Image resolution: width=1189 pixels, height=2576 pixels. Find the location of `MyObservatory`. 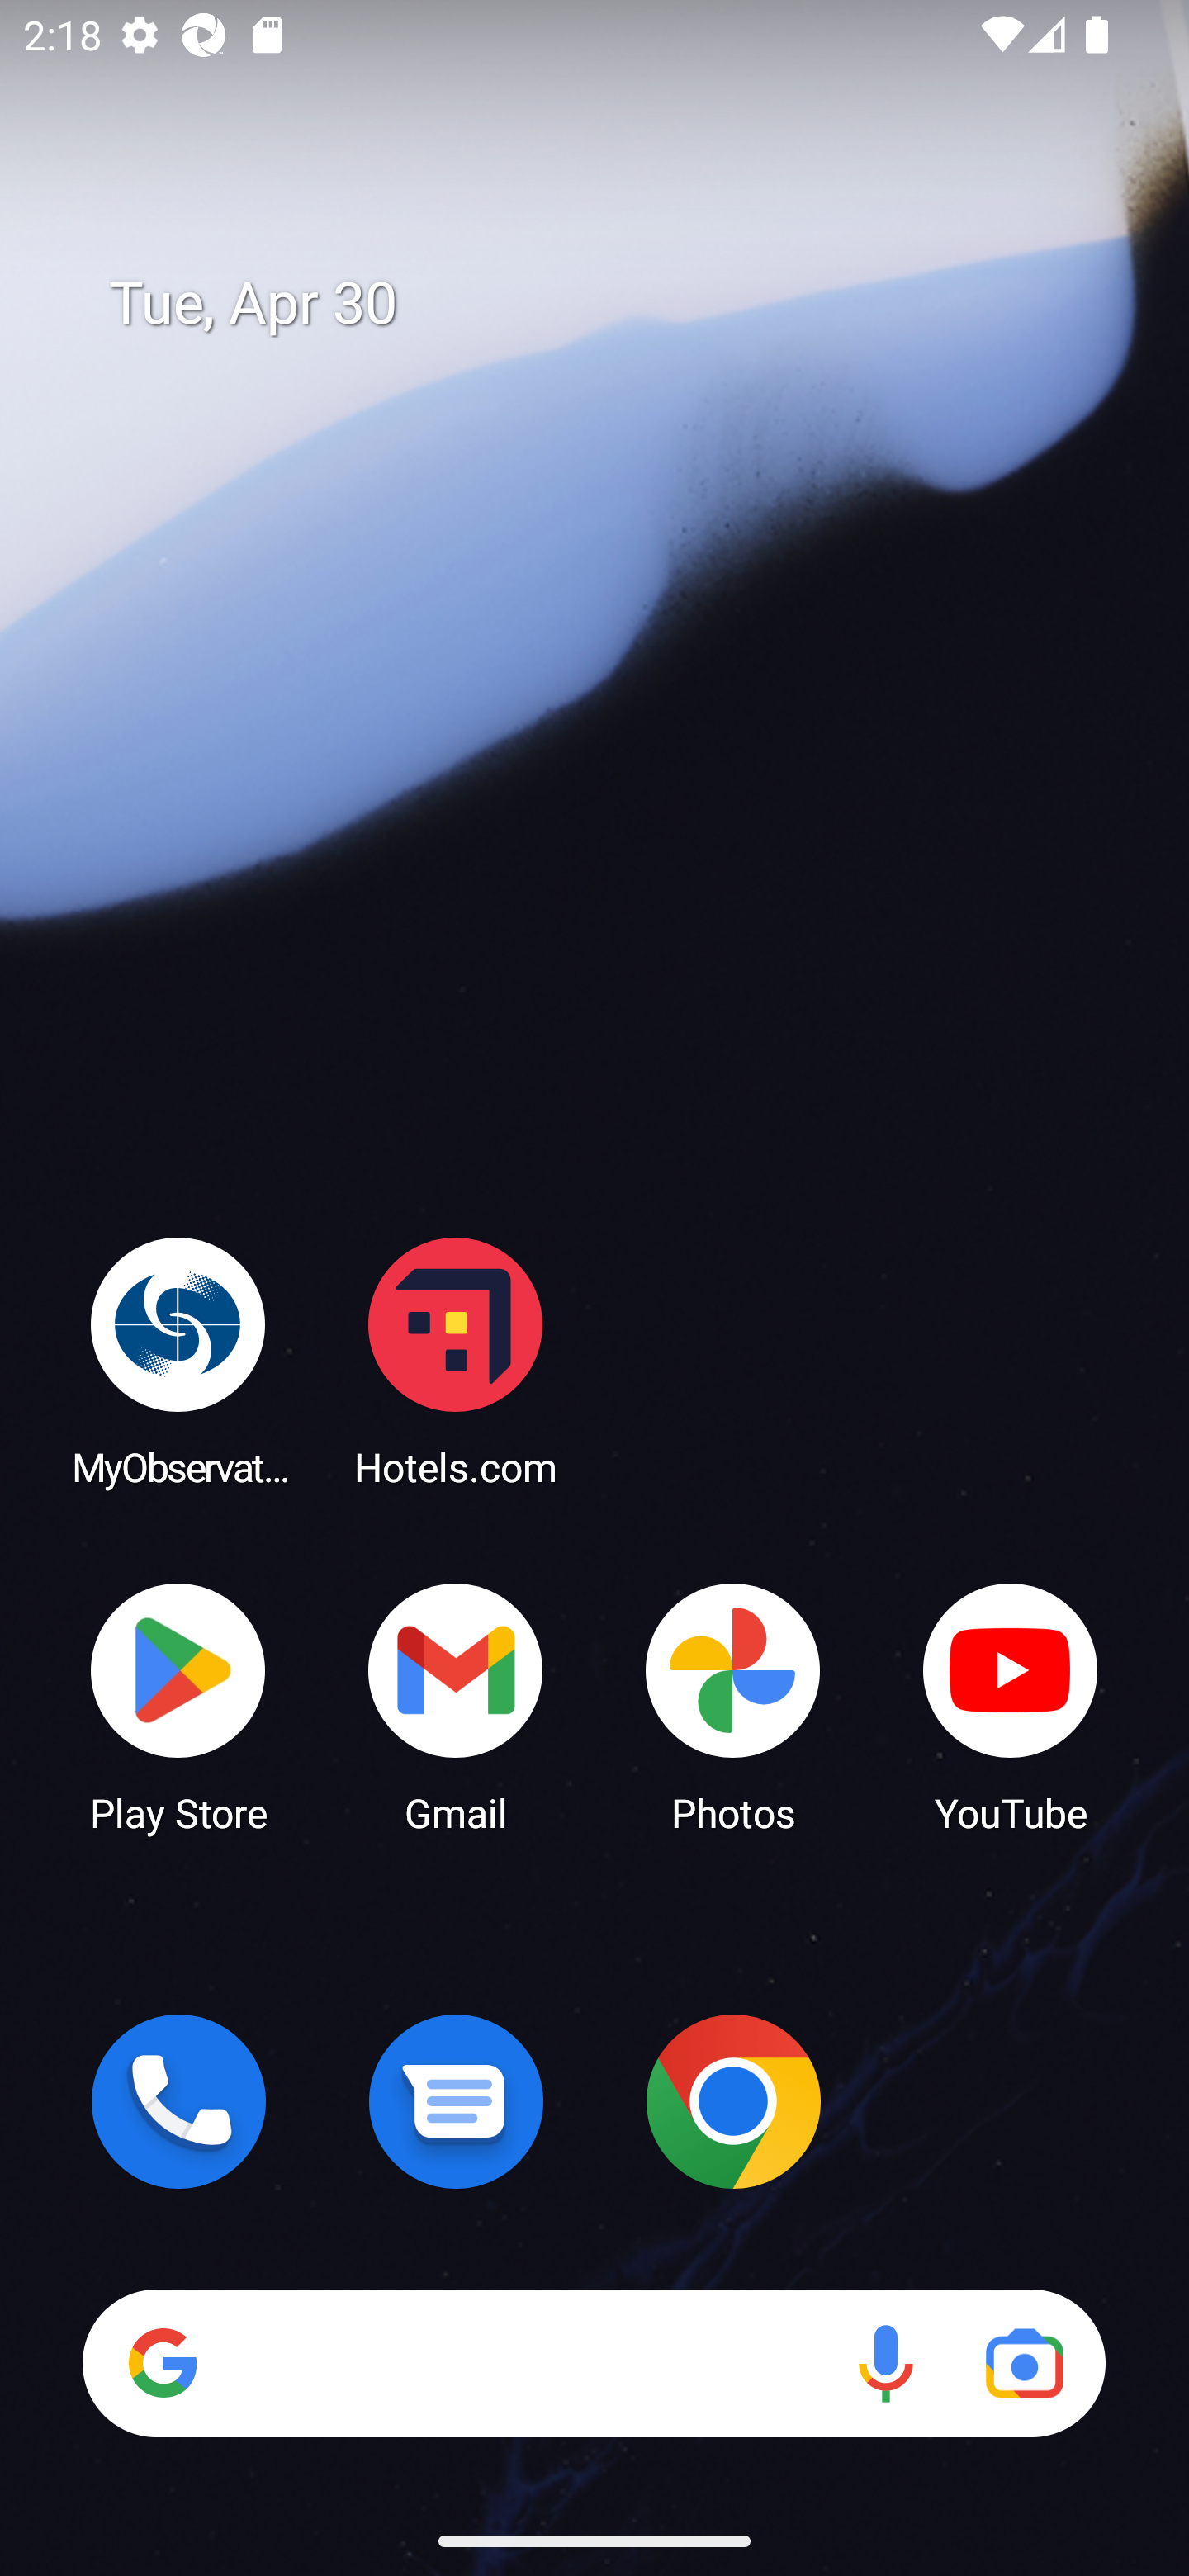

MyObservatory is located at coordinates (178, 1361).